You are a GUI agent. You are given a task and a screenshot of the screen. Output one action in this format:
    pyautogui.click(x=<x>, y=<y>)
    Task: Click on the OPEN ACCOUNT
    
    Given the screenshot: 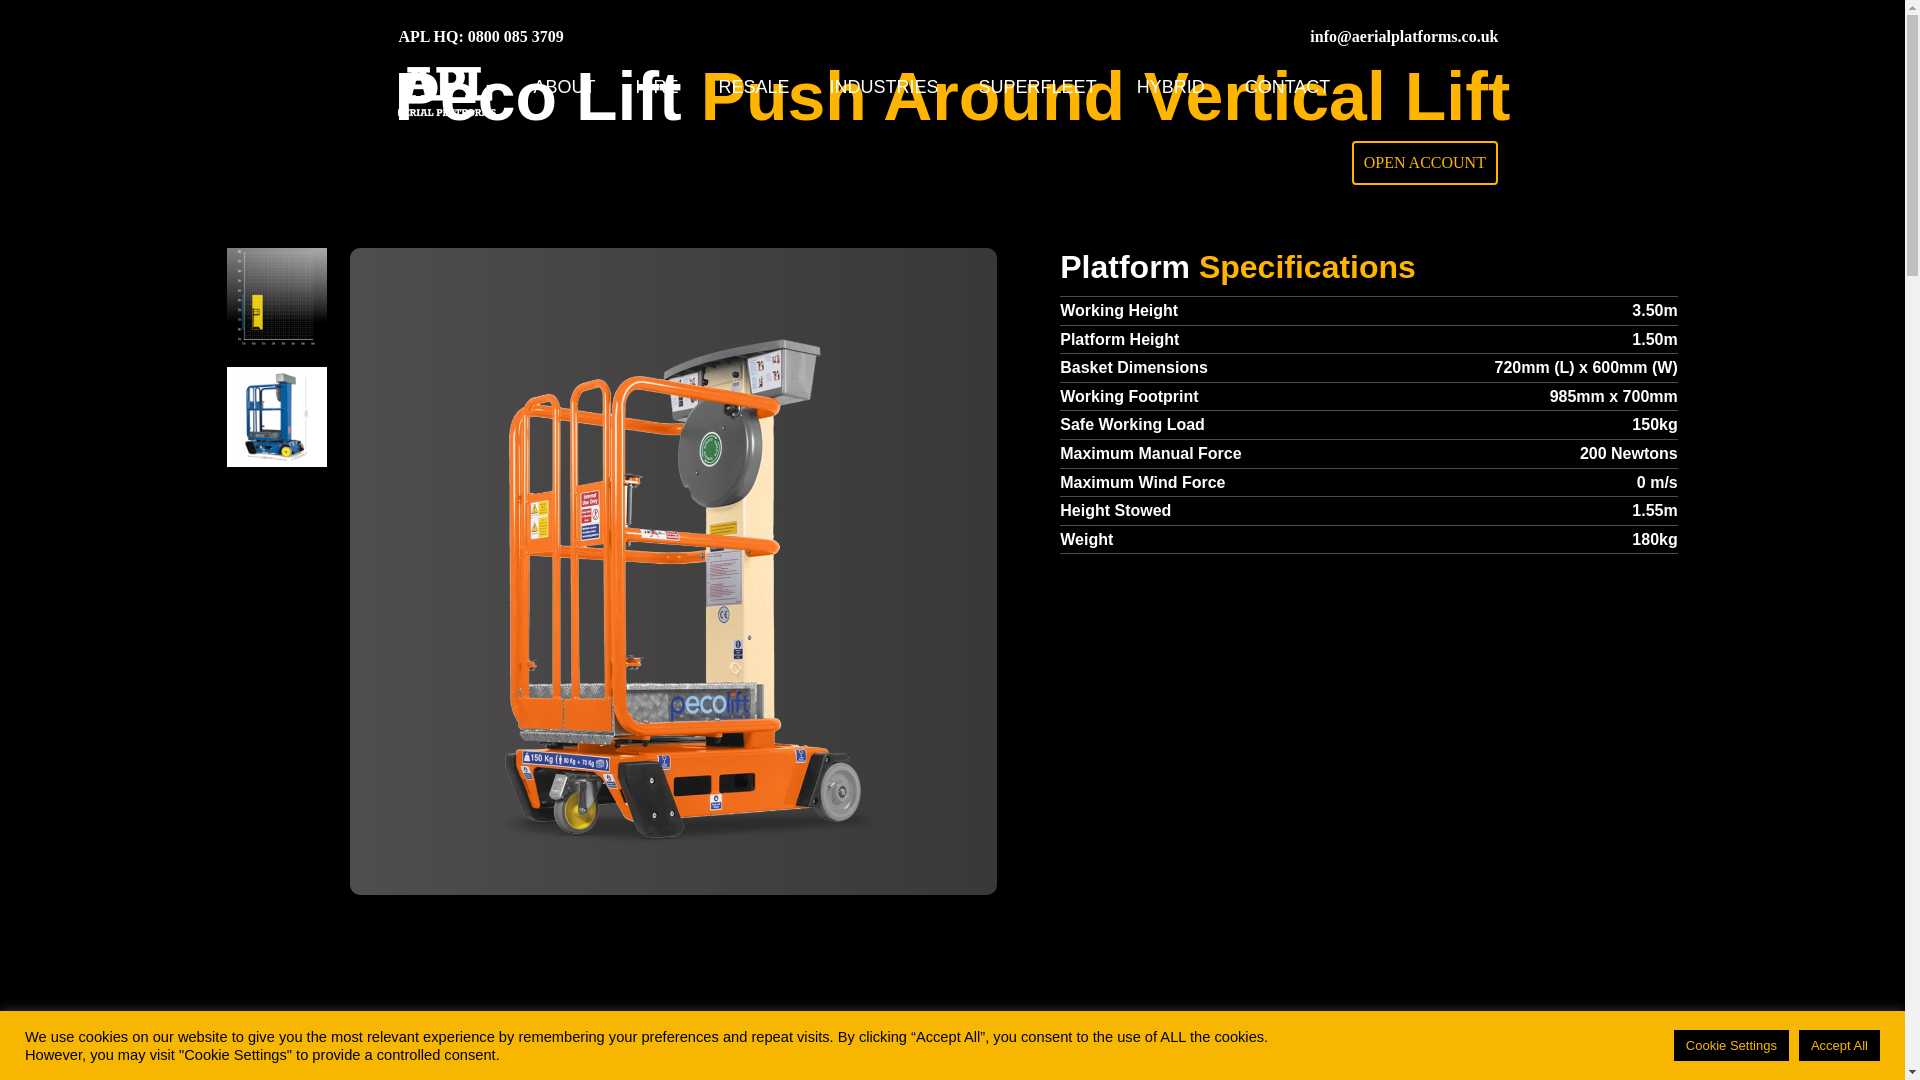 What is the action you would take?
    pyautogui.click(x=1424, y=162)
    